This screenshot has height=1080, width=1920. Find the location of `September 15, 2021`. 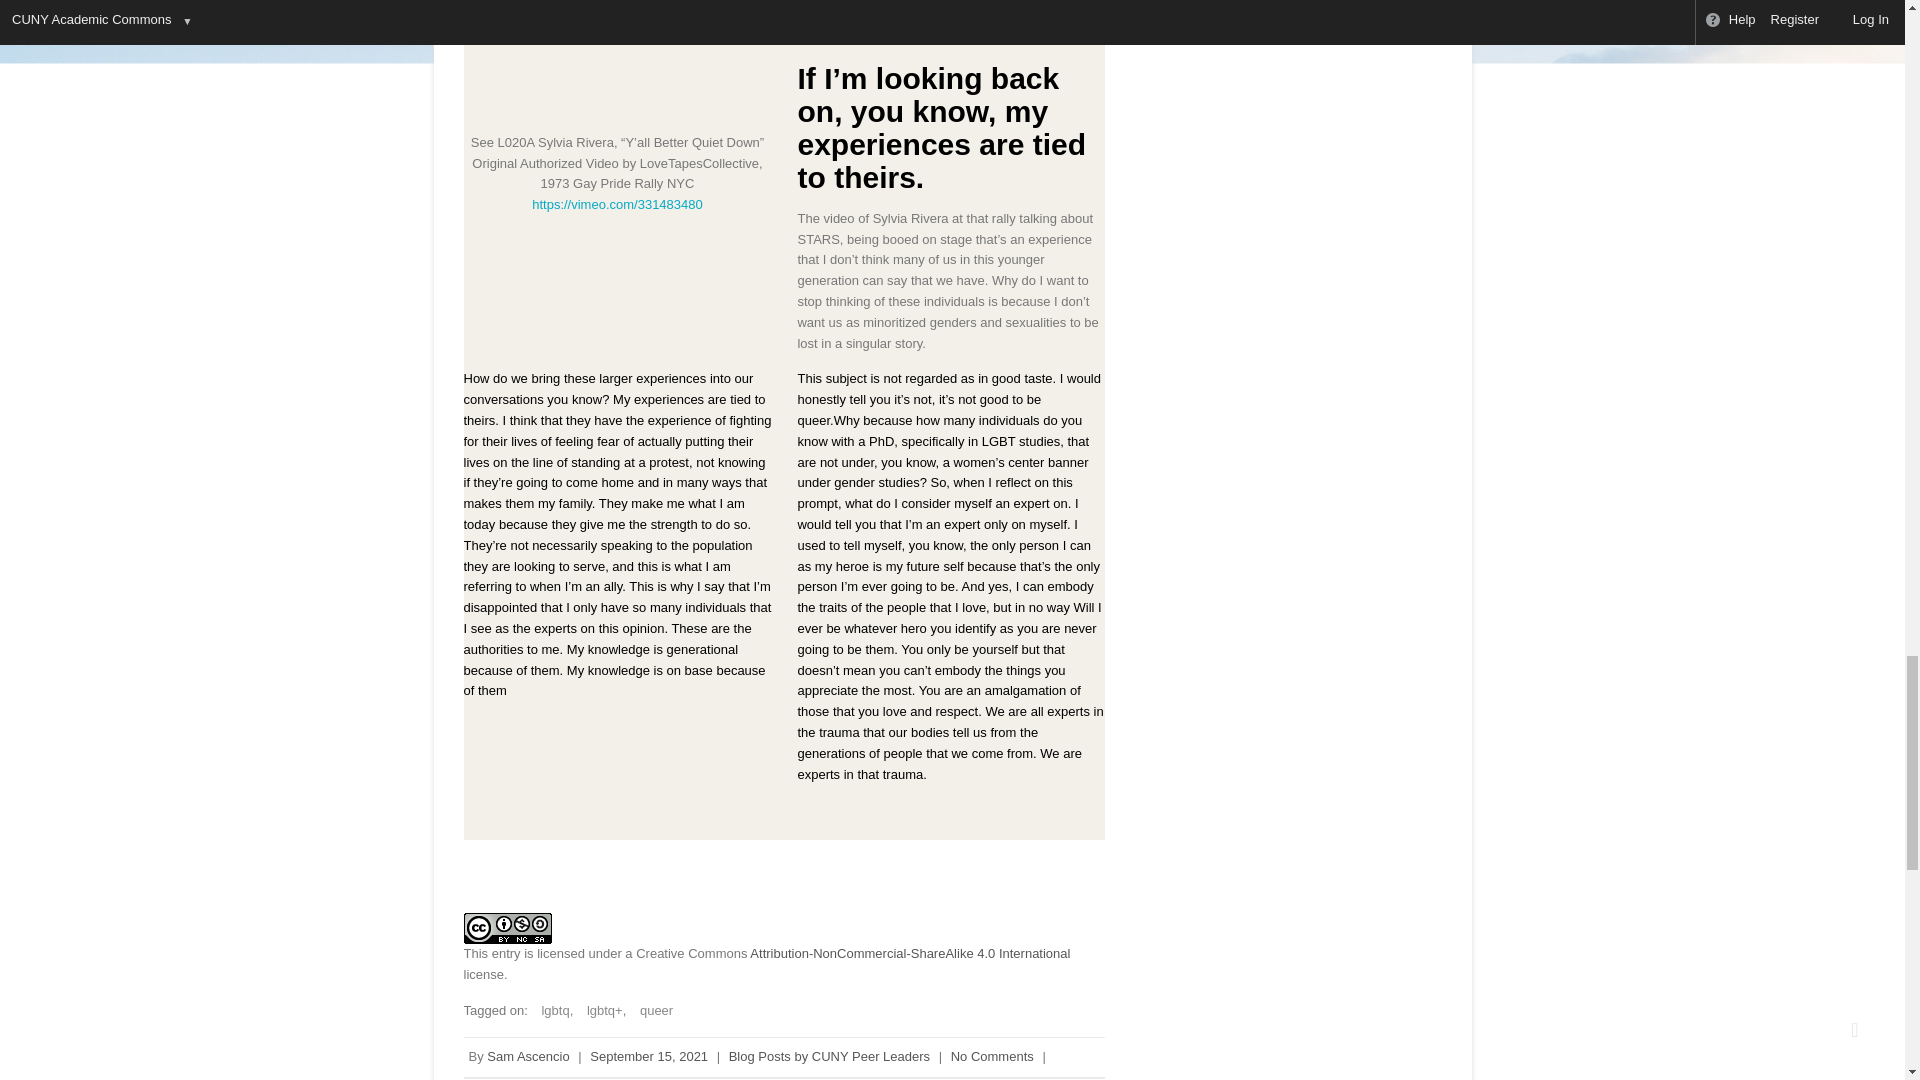

September 15, 2021 is located at coordinates (648, 1054).